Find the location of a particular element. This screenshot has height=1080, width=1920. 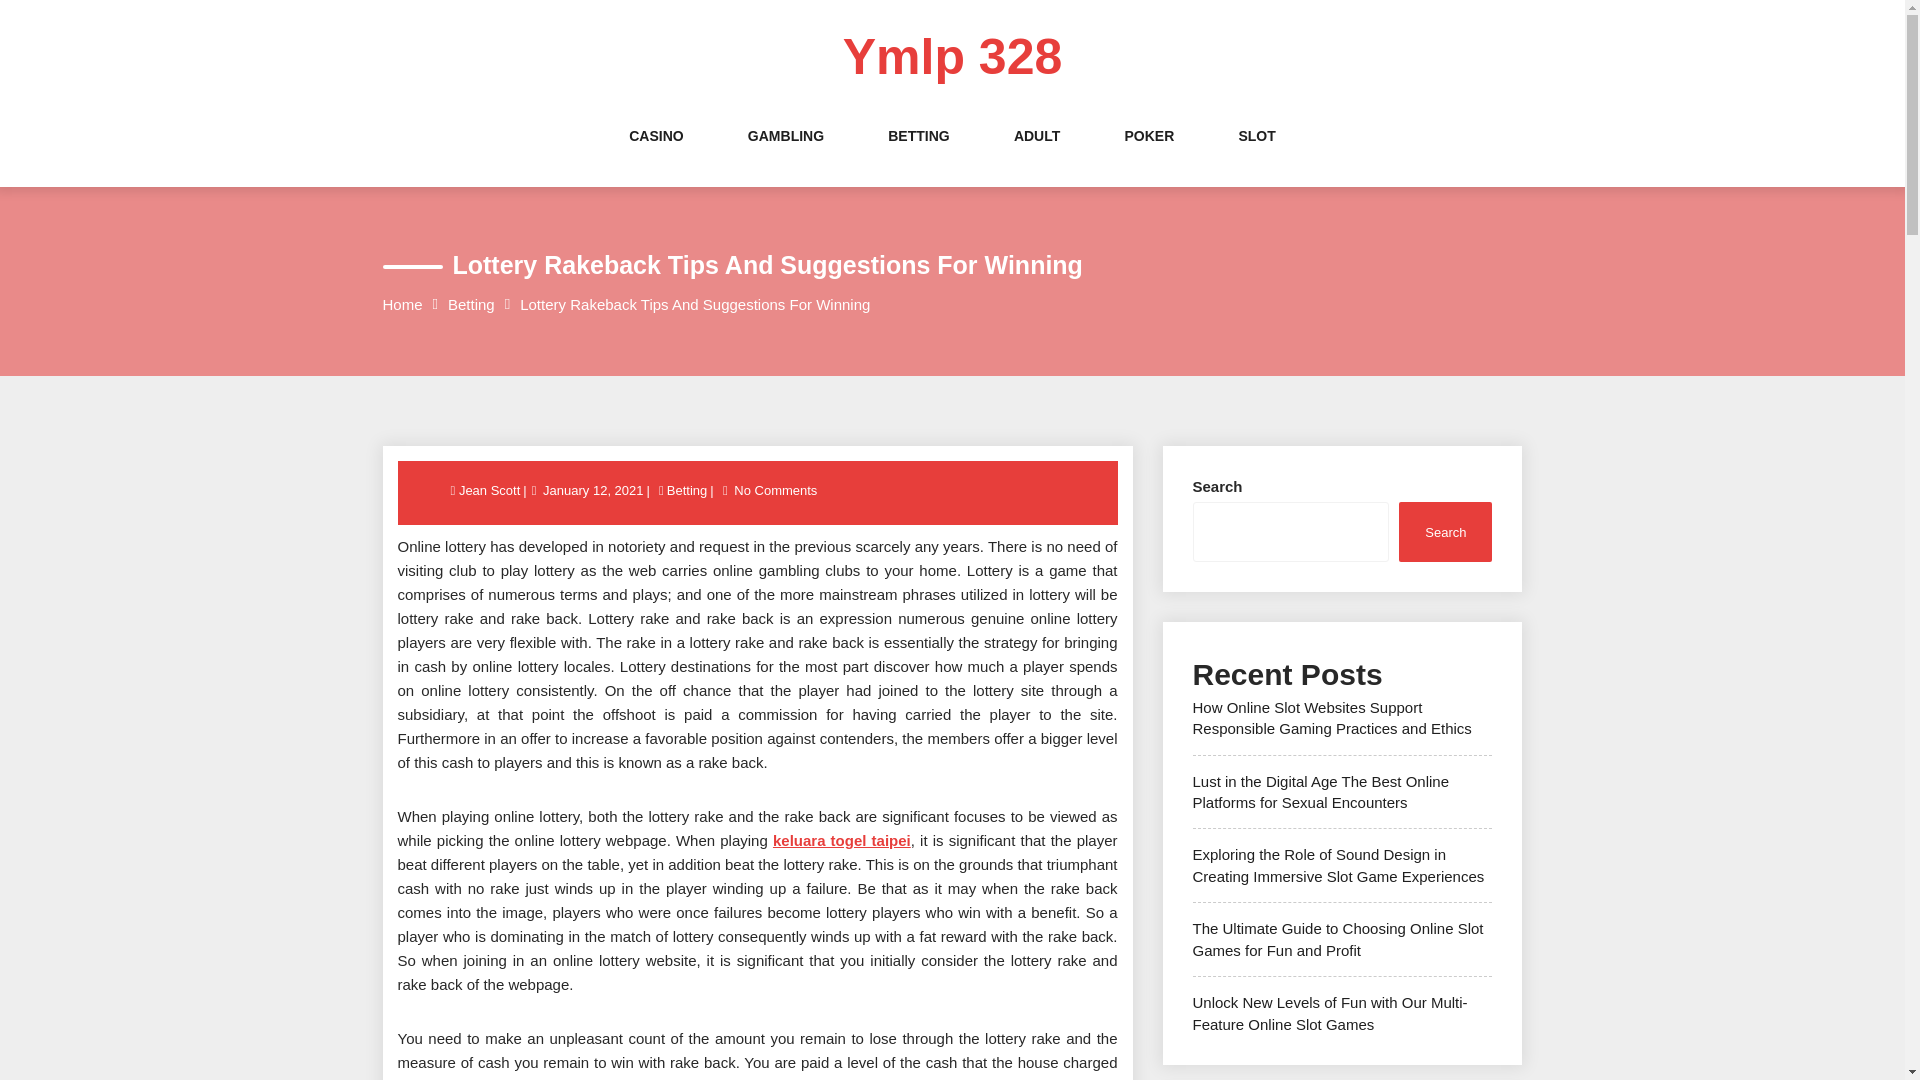

No Comments is located at coordinates (775, 490).